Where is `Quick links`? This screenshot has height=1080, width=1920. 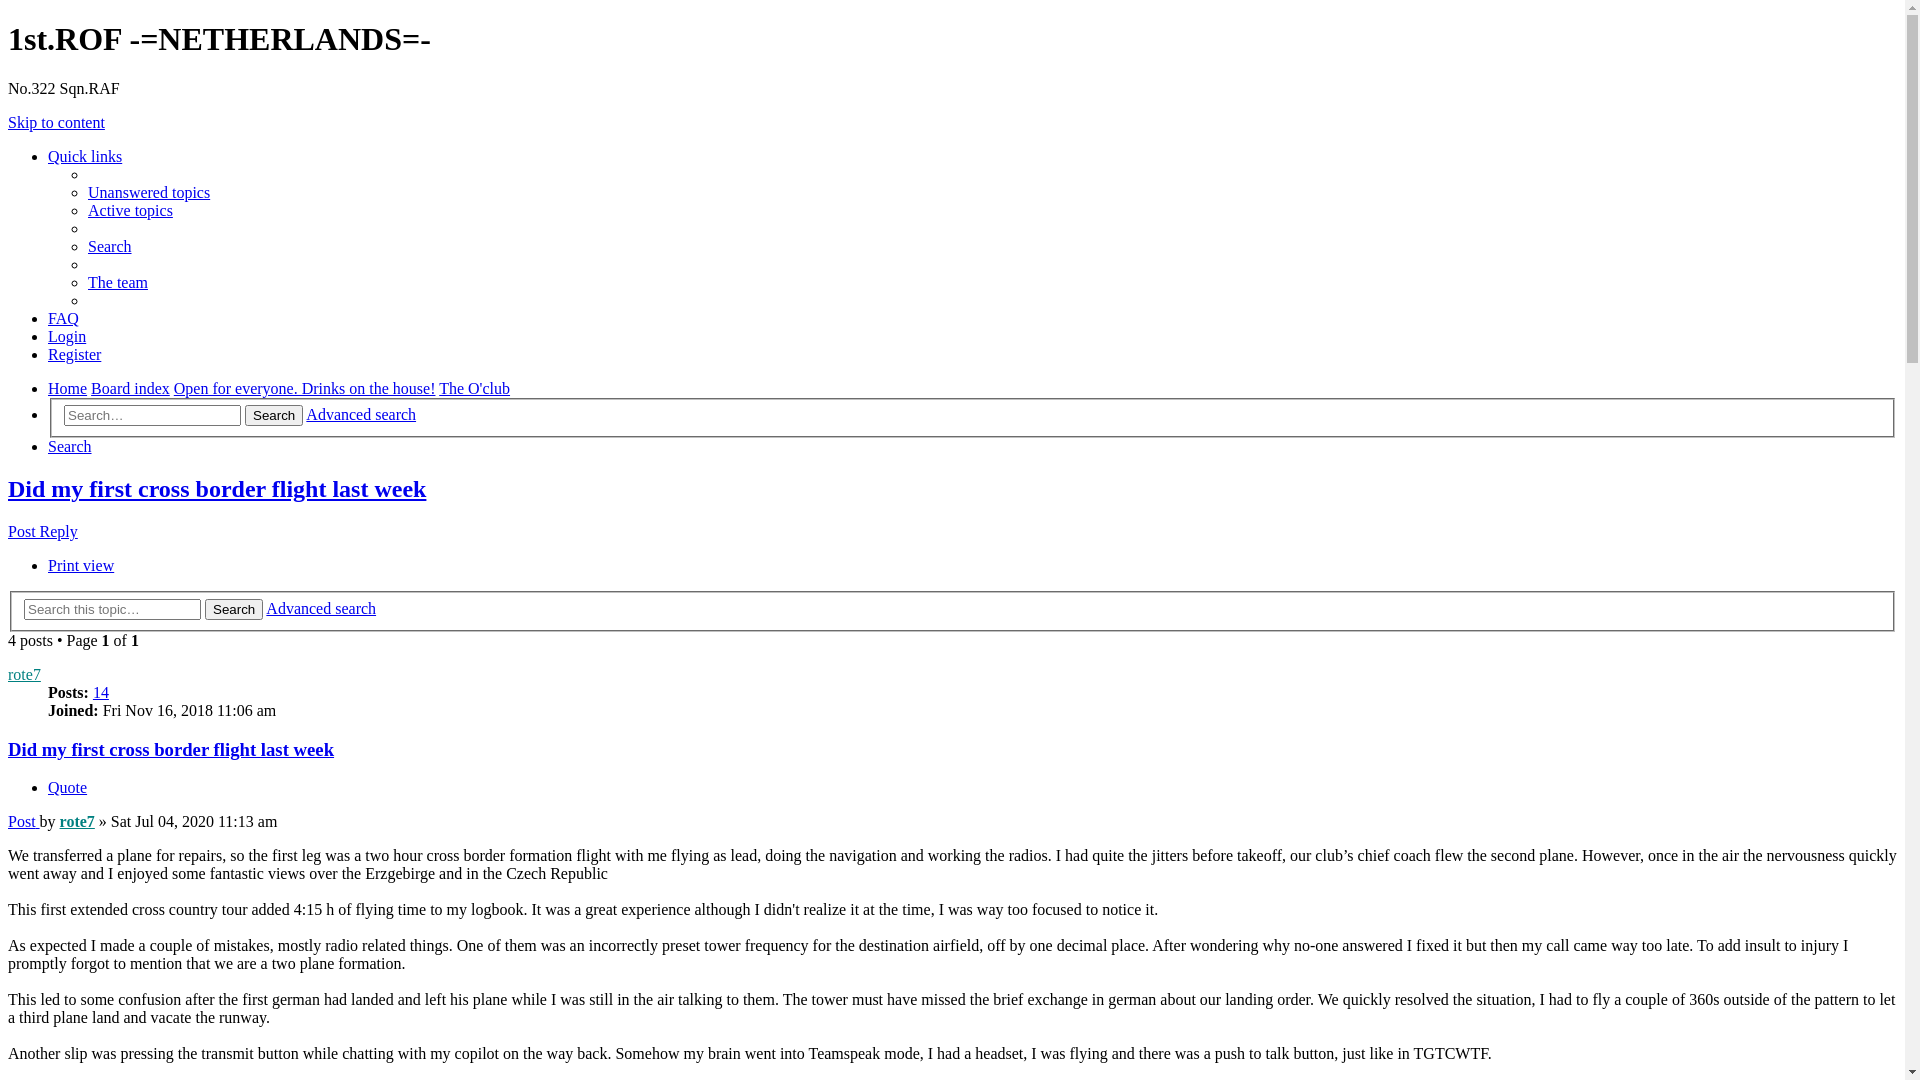
Quick links is located at coordinates (85, 156).